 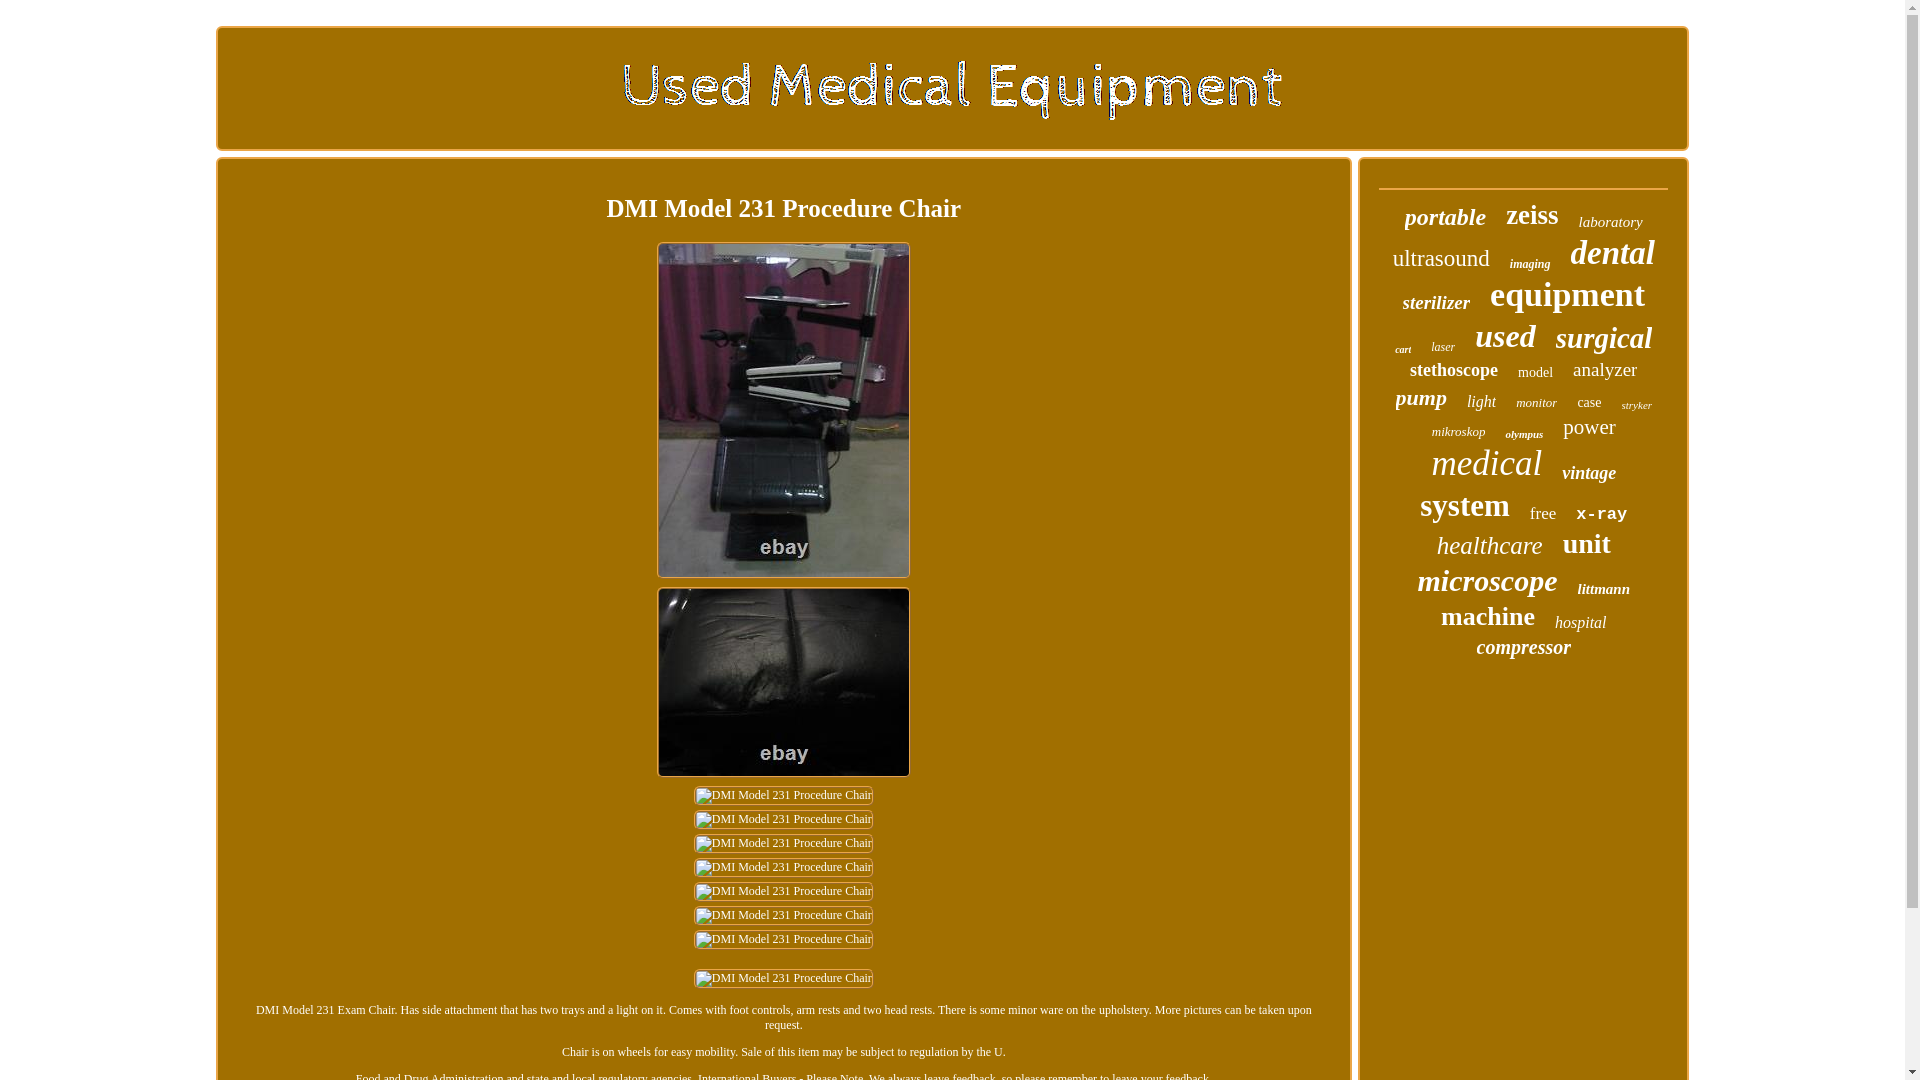 I want to click on equipment, so click(x=1567, y=295).